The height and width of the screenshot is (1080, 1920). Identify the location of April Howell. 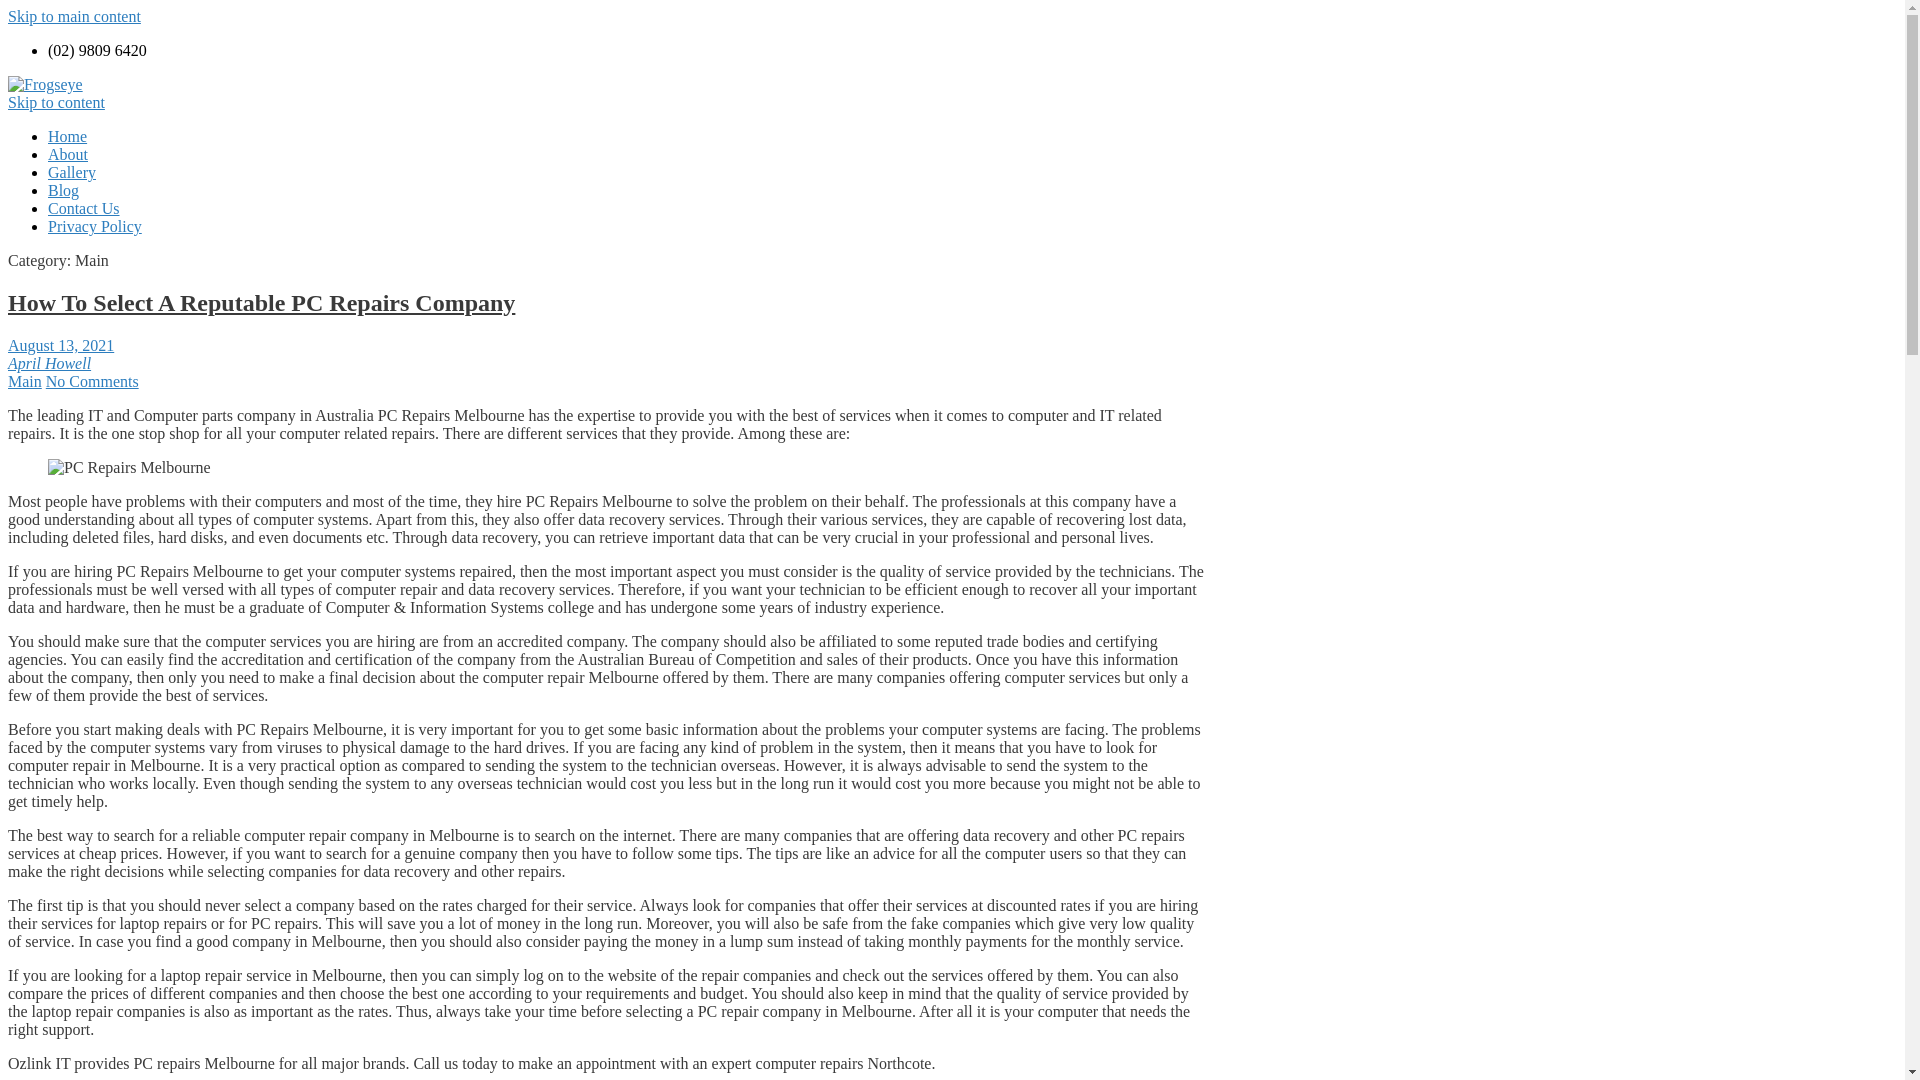
(50, 364).